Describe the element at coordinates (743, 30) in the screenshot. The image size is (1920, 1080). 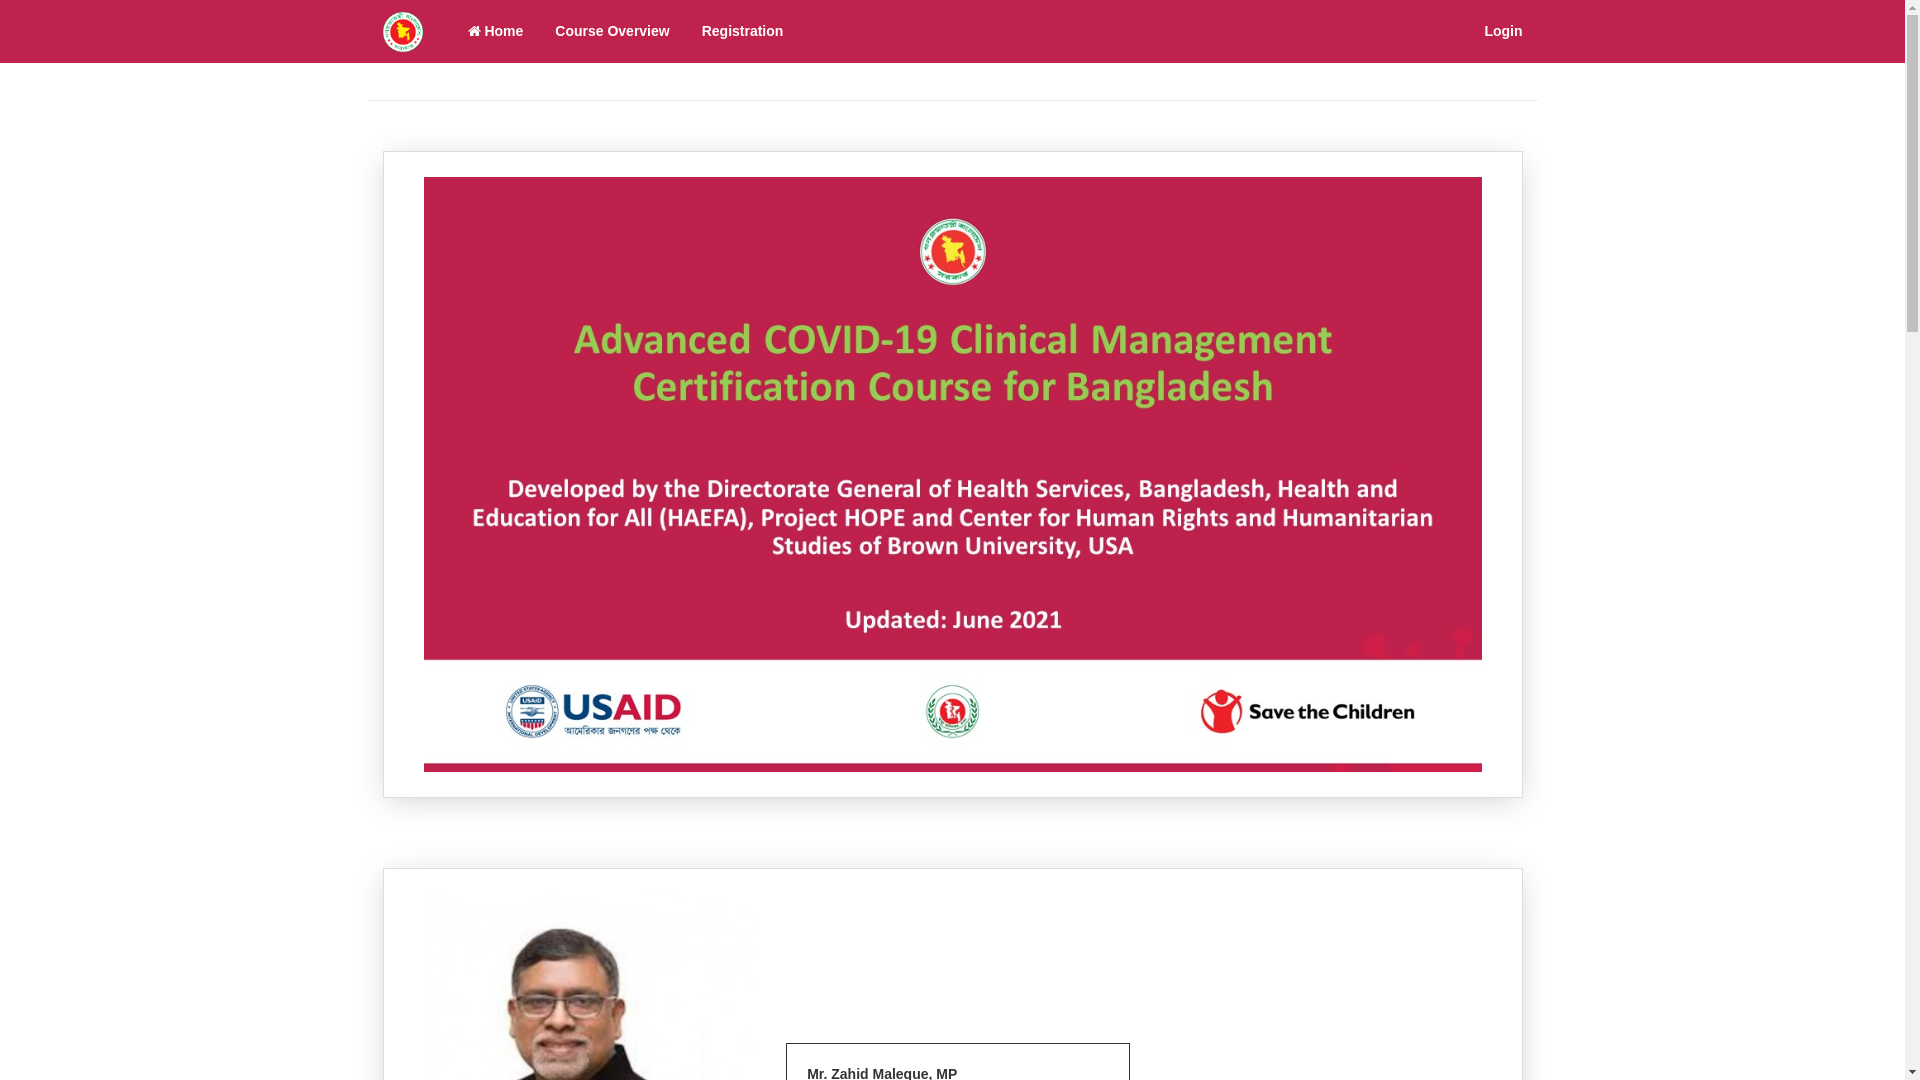
I see `Registration` at that location.